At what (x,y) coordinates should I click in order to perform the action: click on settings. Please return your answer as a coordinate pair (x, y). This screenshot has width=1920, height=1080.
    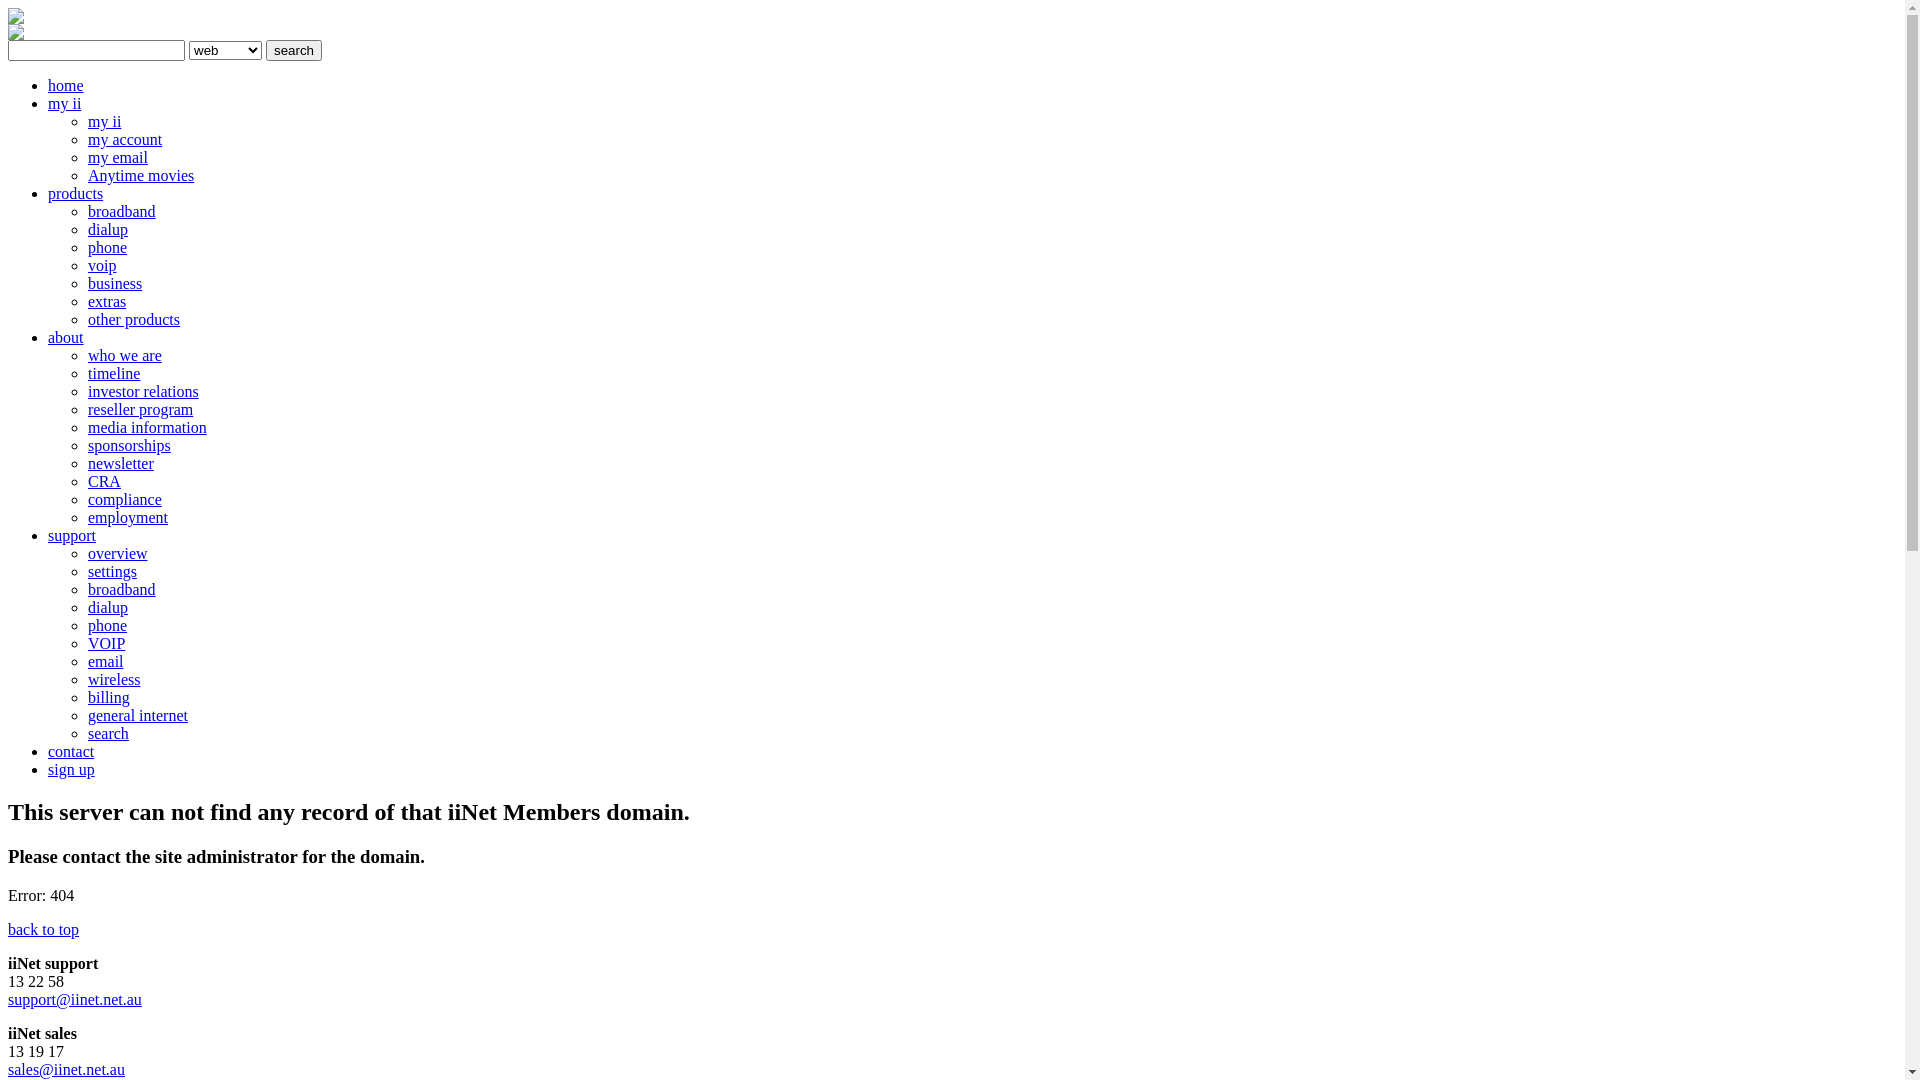
    Looking at the image, I should click on (112, 572).